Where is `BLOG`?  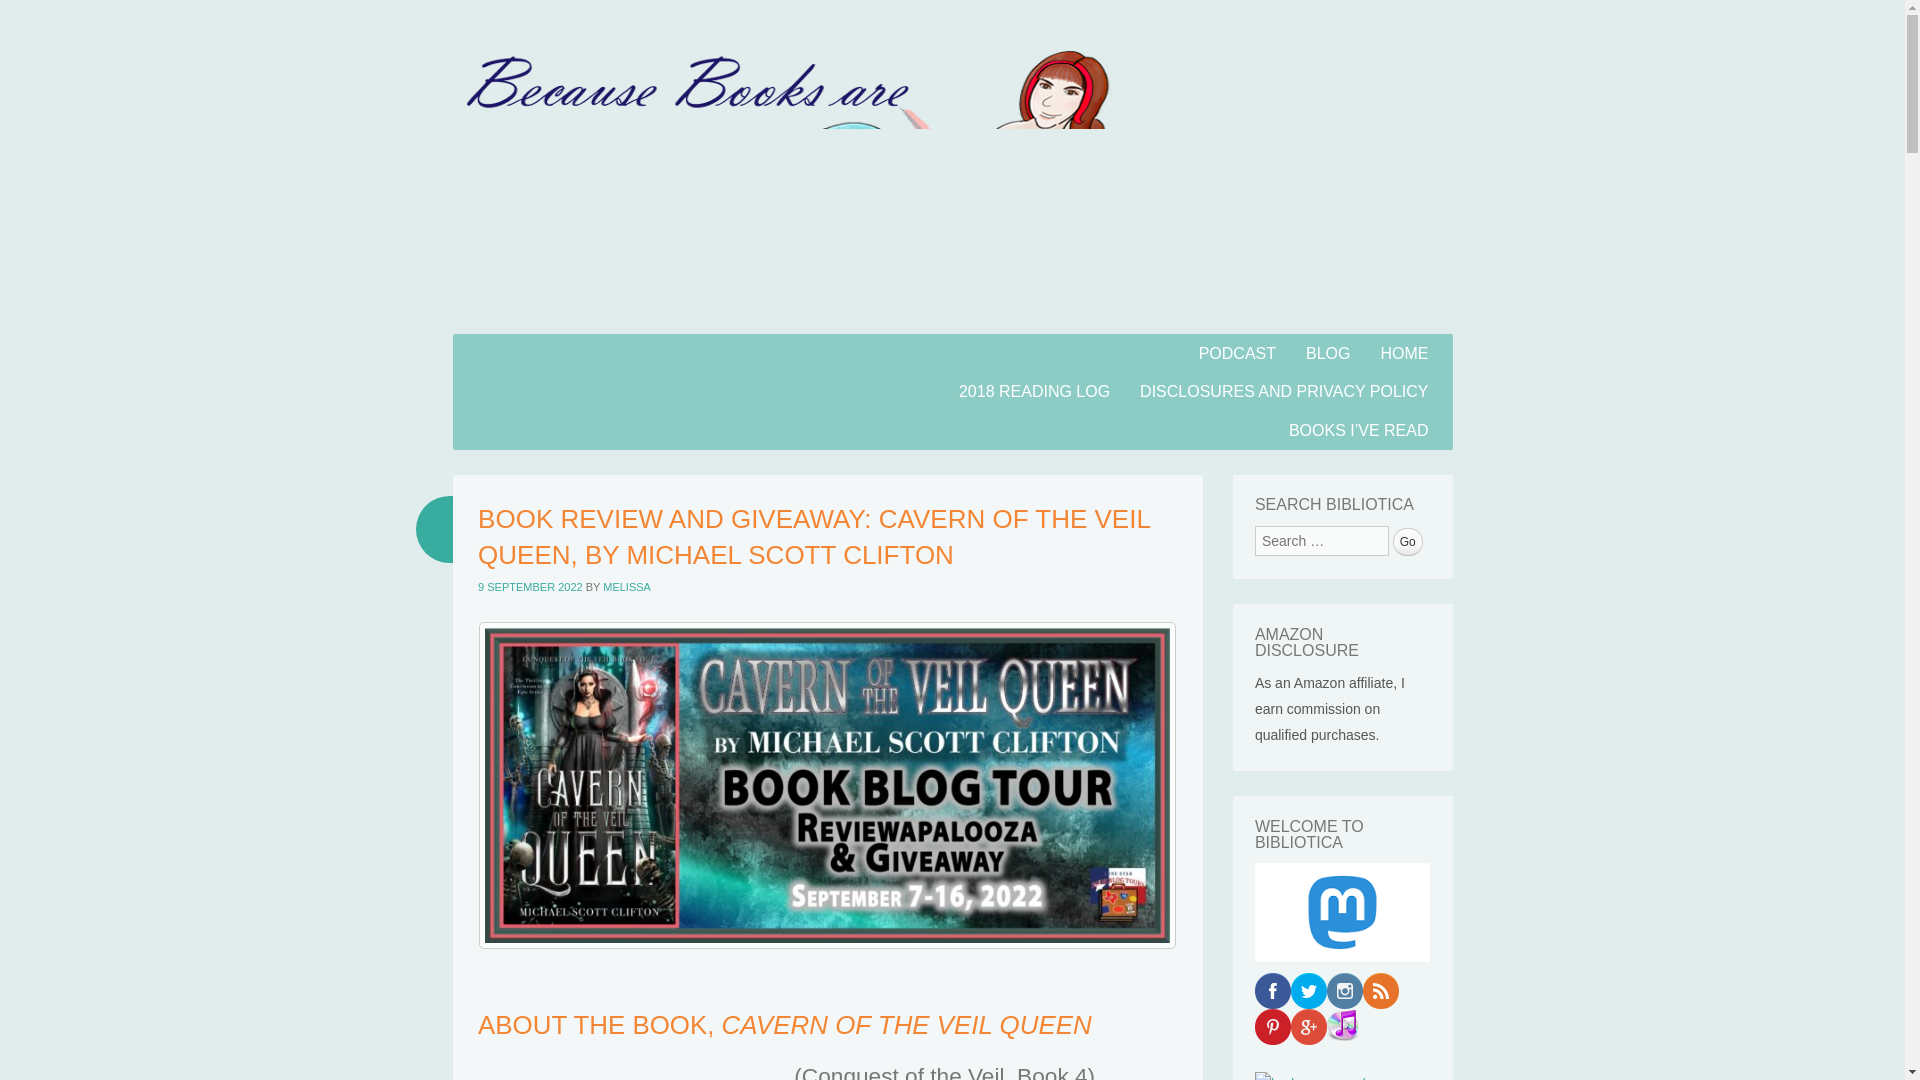 BLOG is located at coordinates (1328, 352).